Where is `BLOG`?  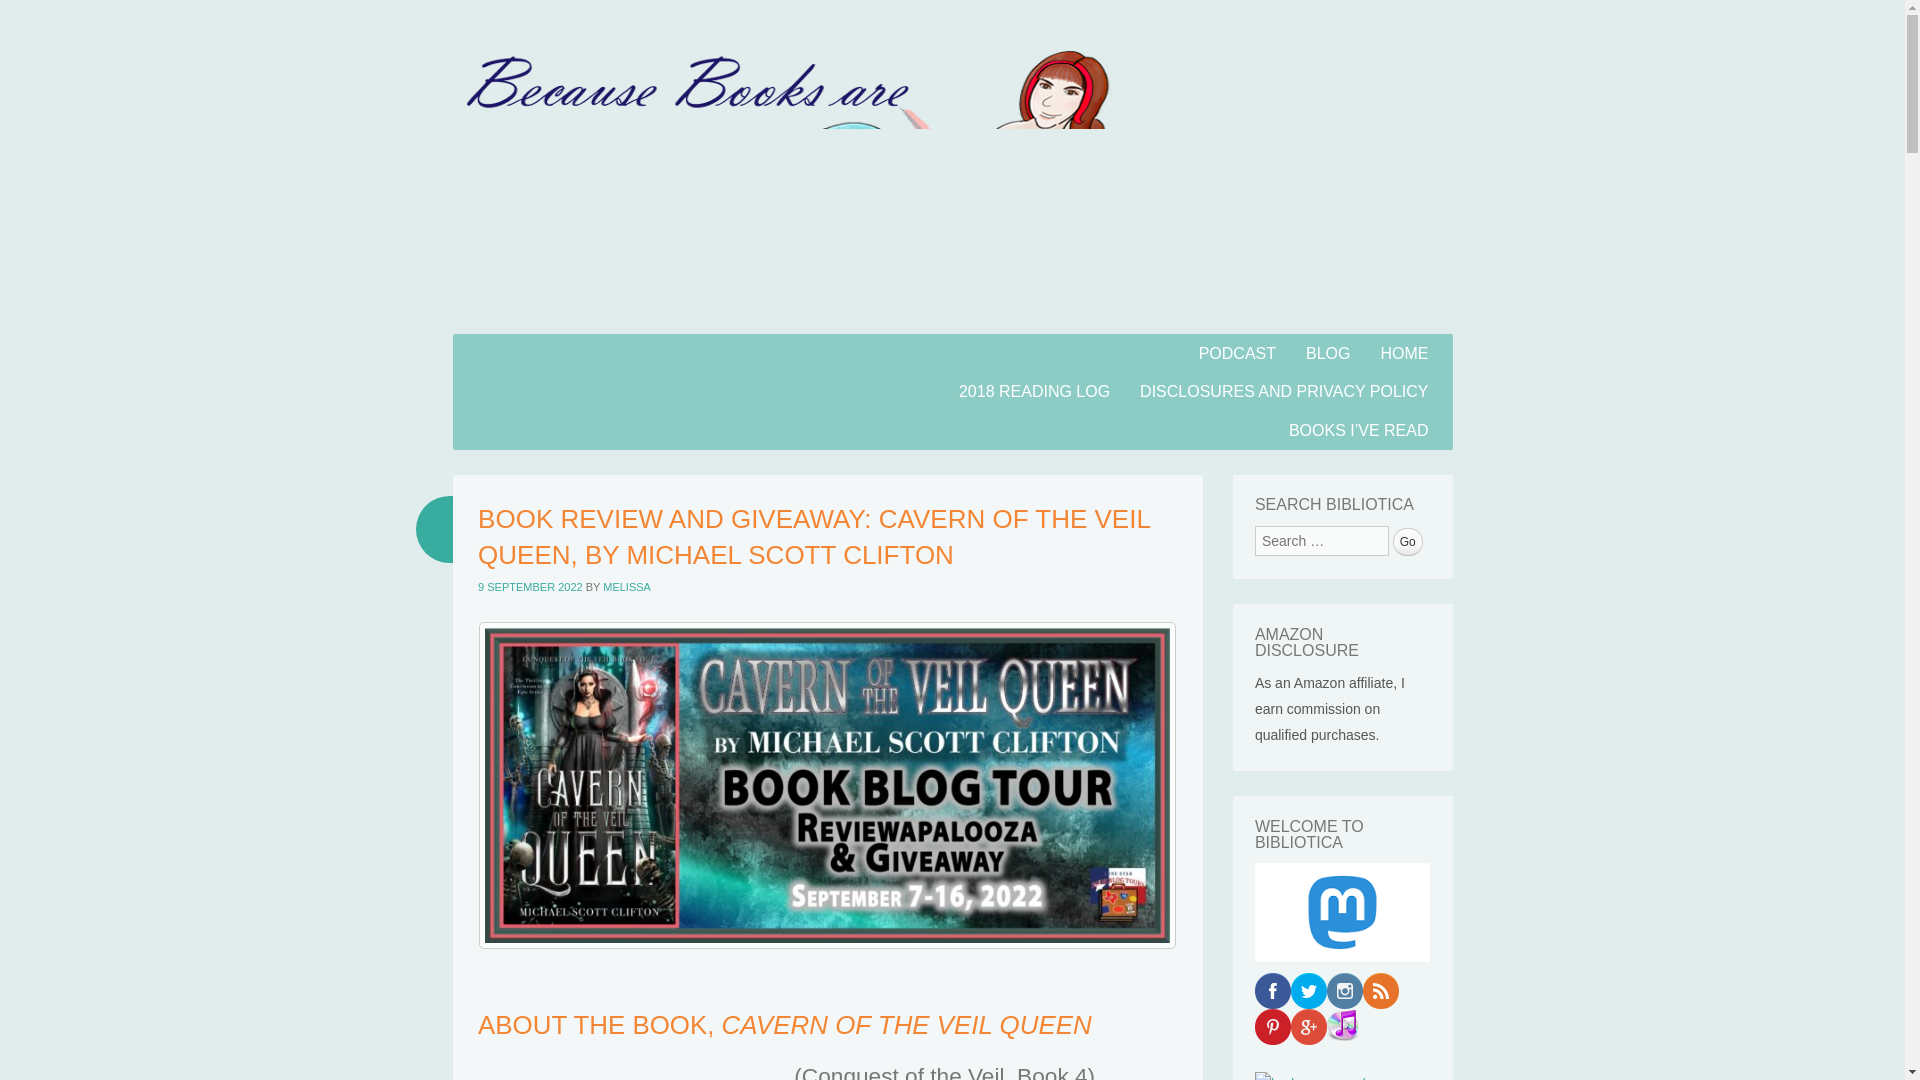 BLOG is located at coordinates (1328, 352).